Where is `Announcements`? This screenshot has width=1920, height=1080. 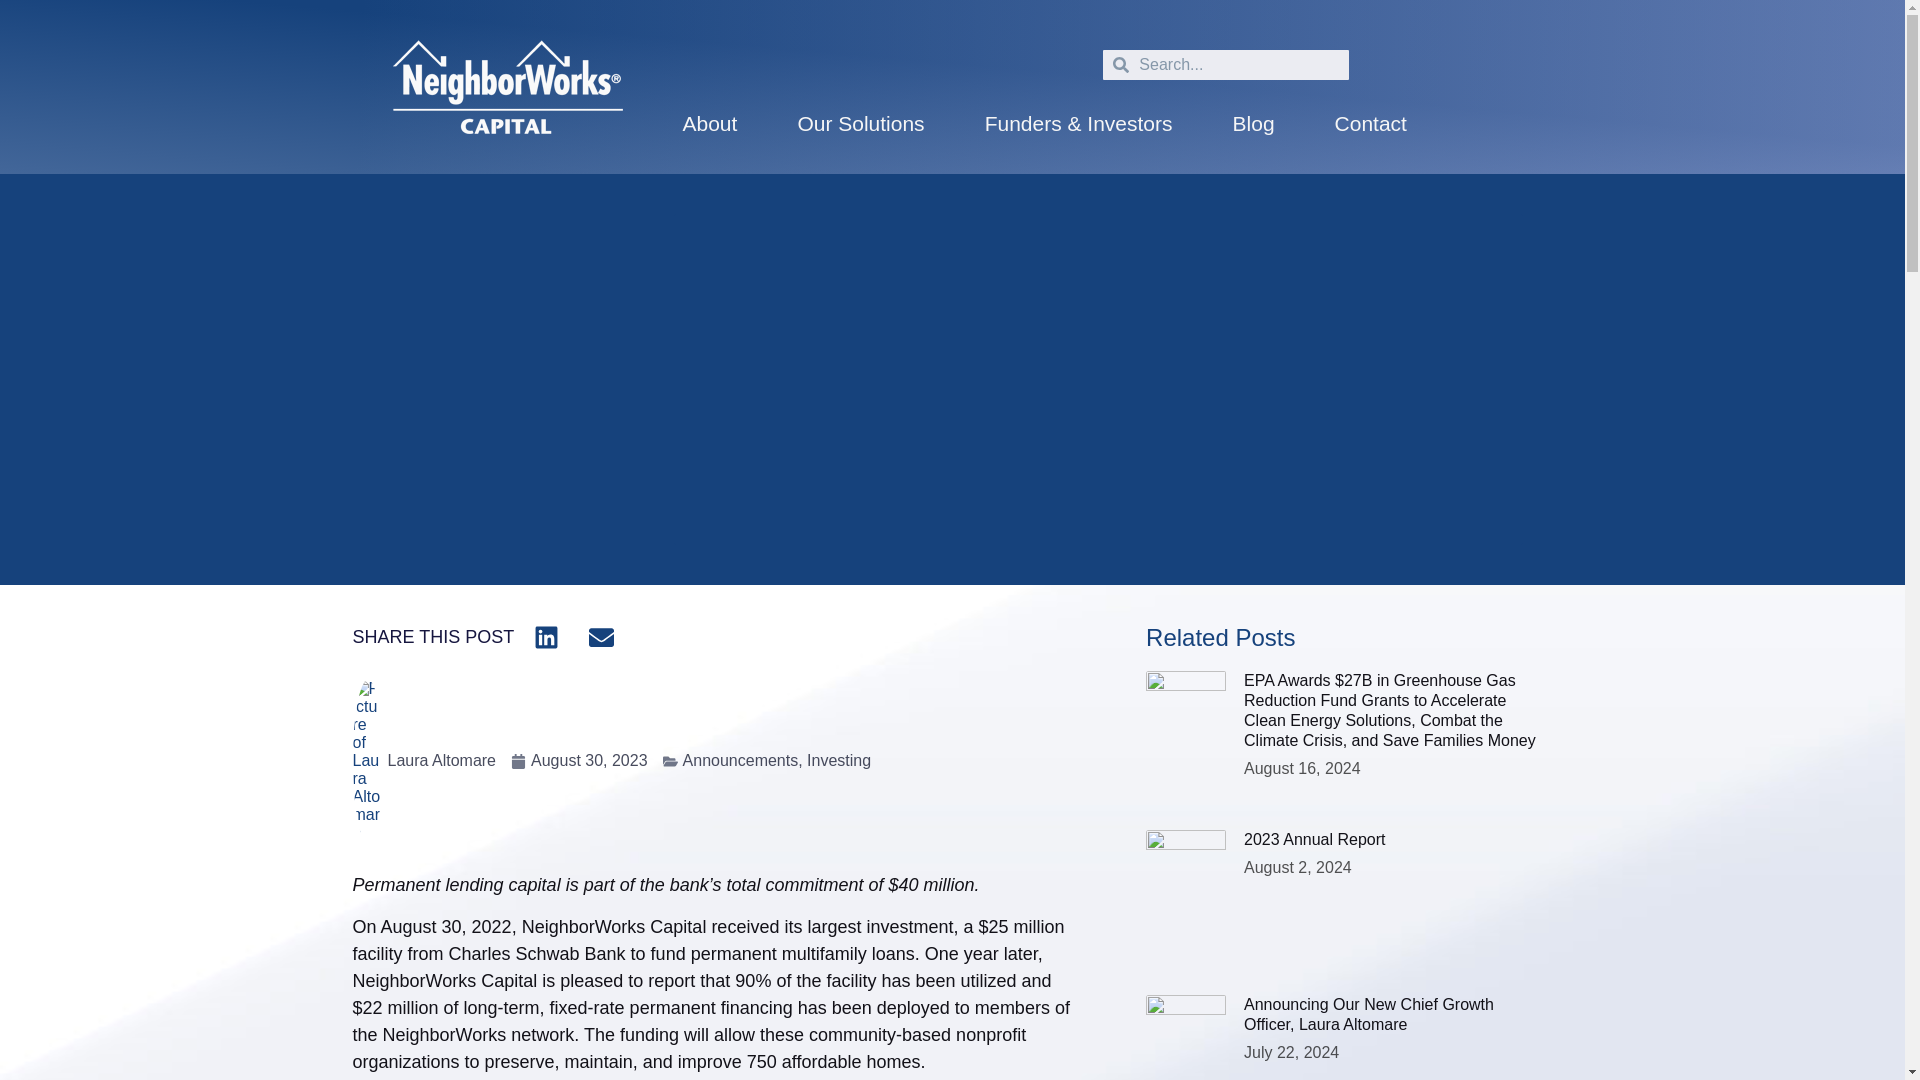
Announcements is located at coordinates (740, 760).